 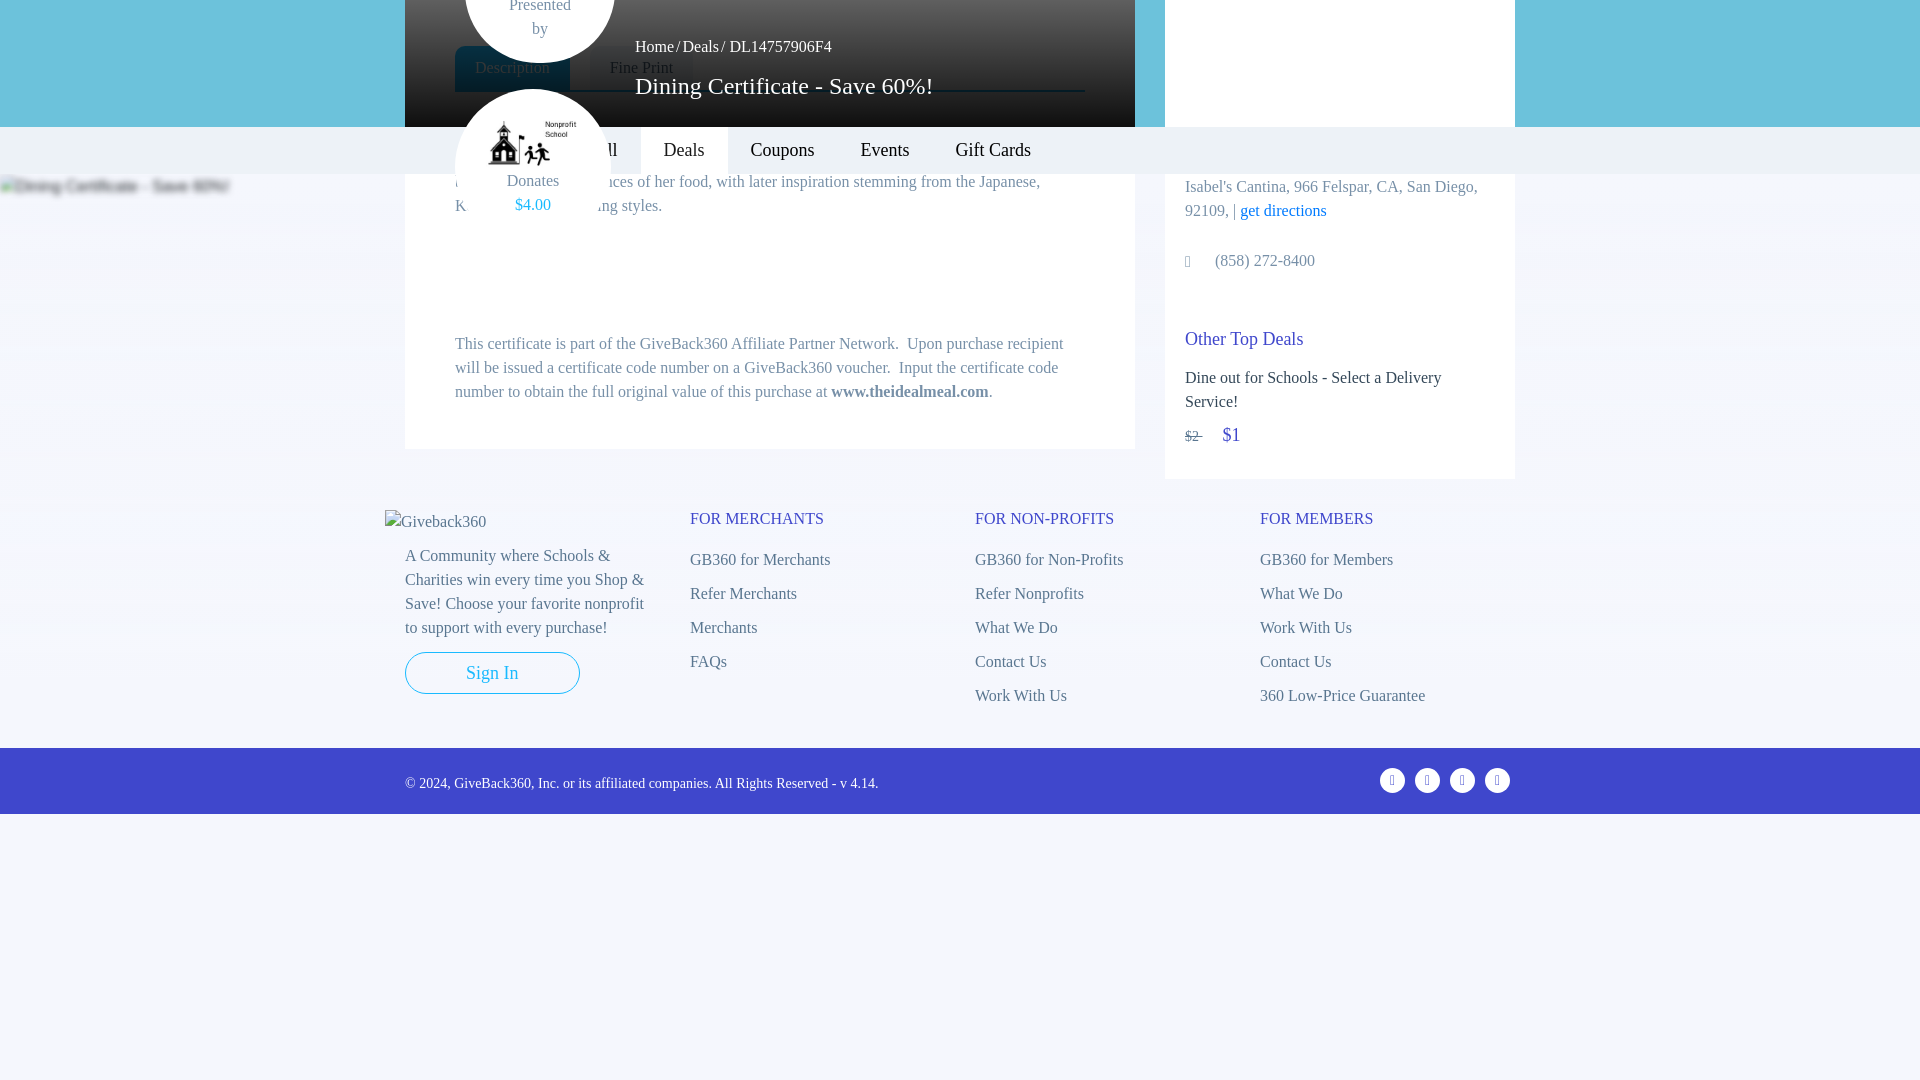 I want to click on Instagram, so click(x=1462, y=780).